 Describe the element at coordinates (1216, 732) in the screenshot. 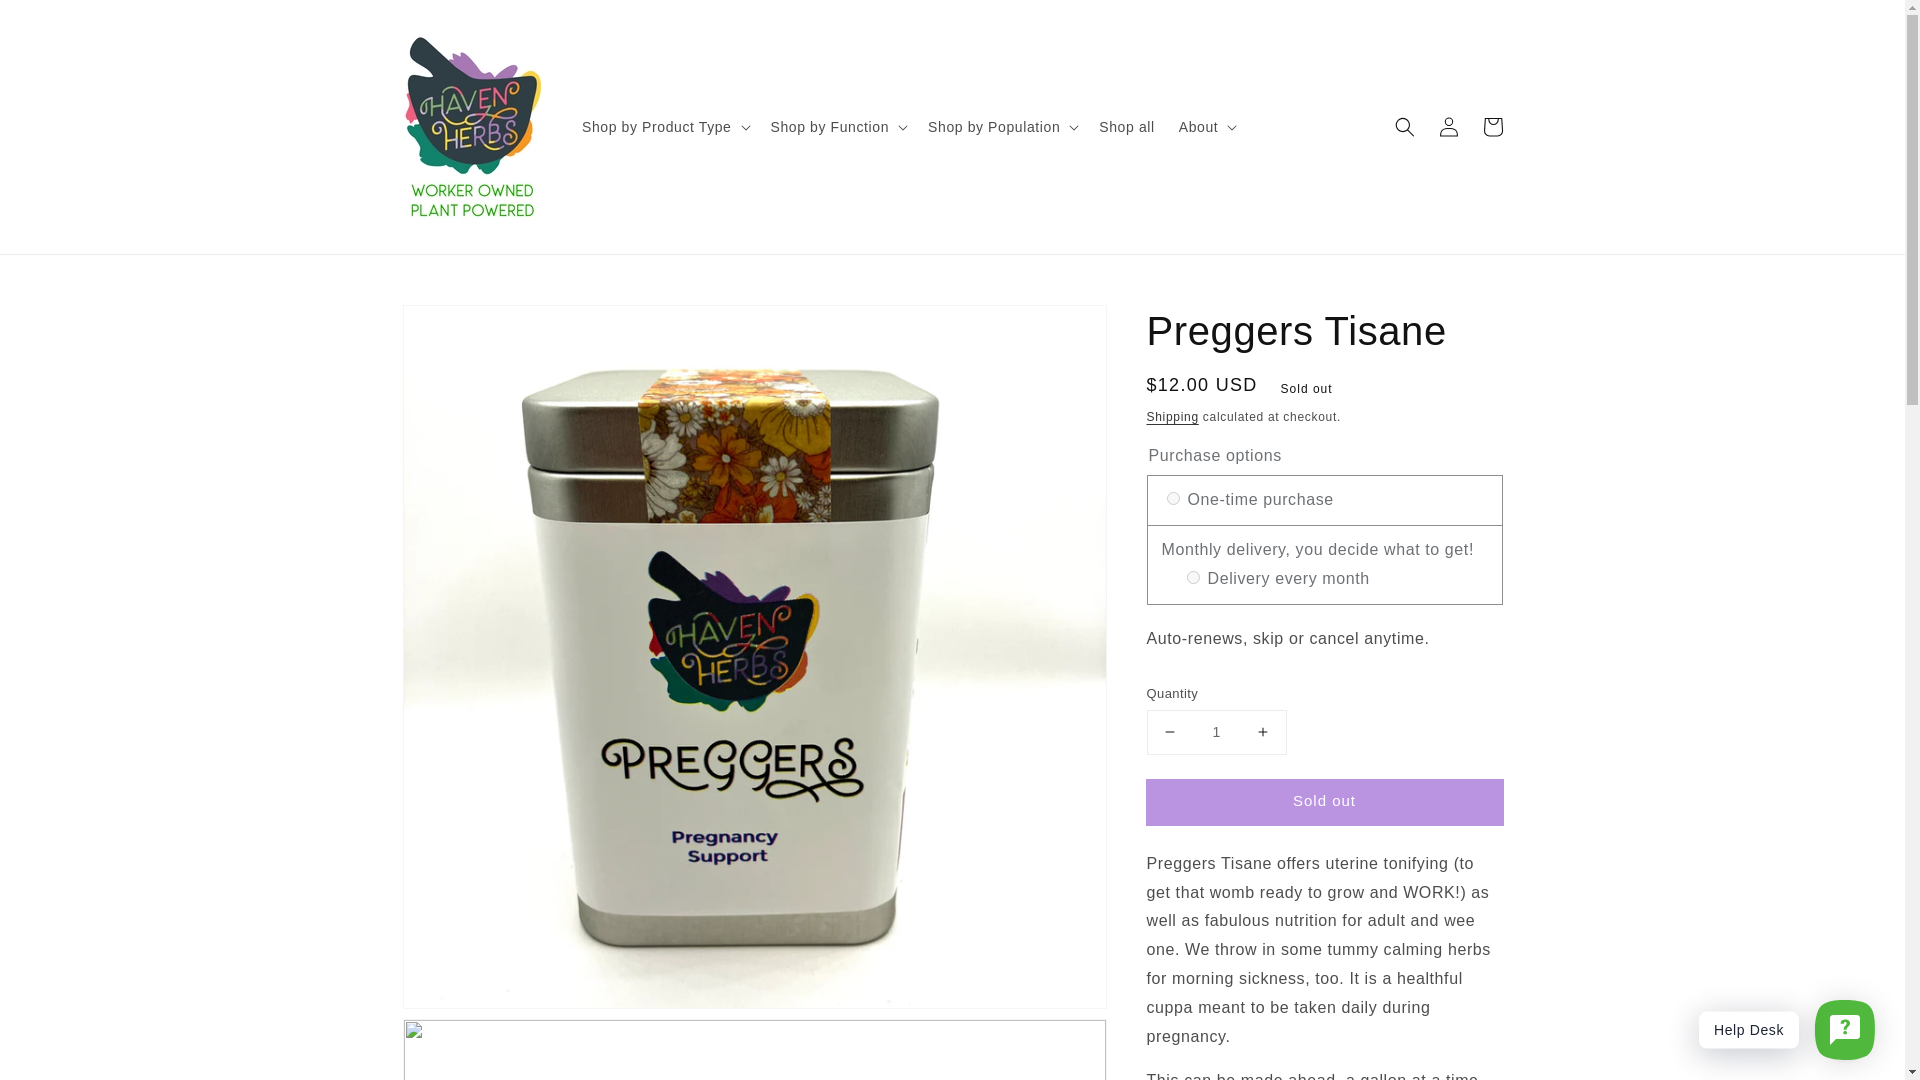

I see `1` at that location.